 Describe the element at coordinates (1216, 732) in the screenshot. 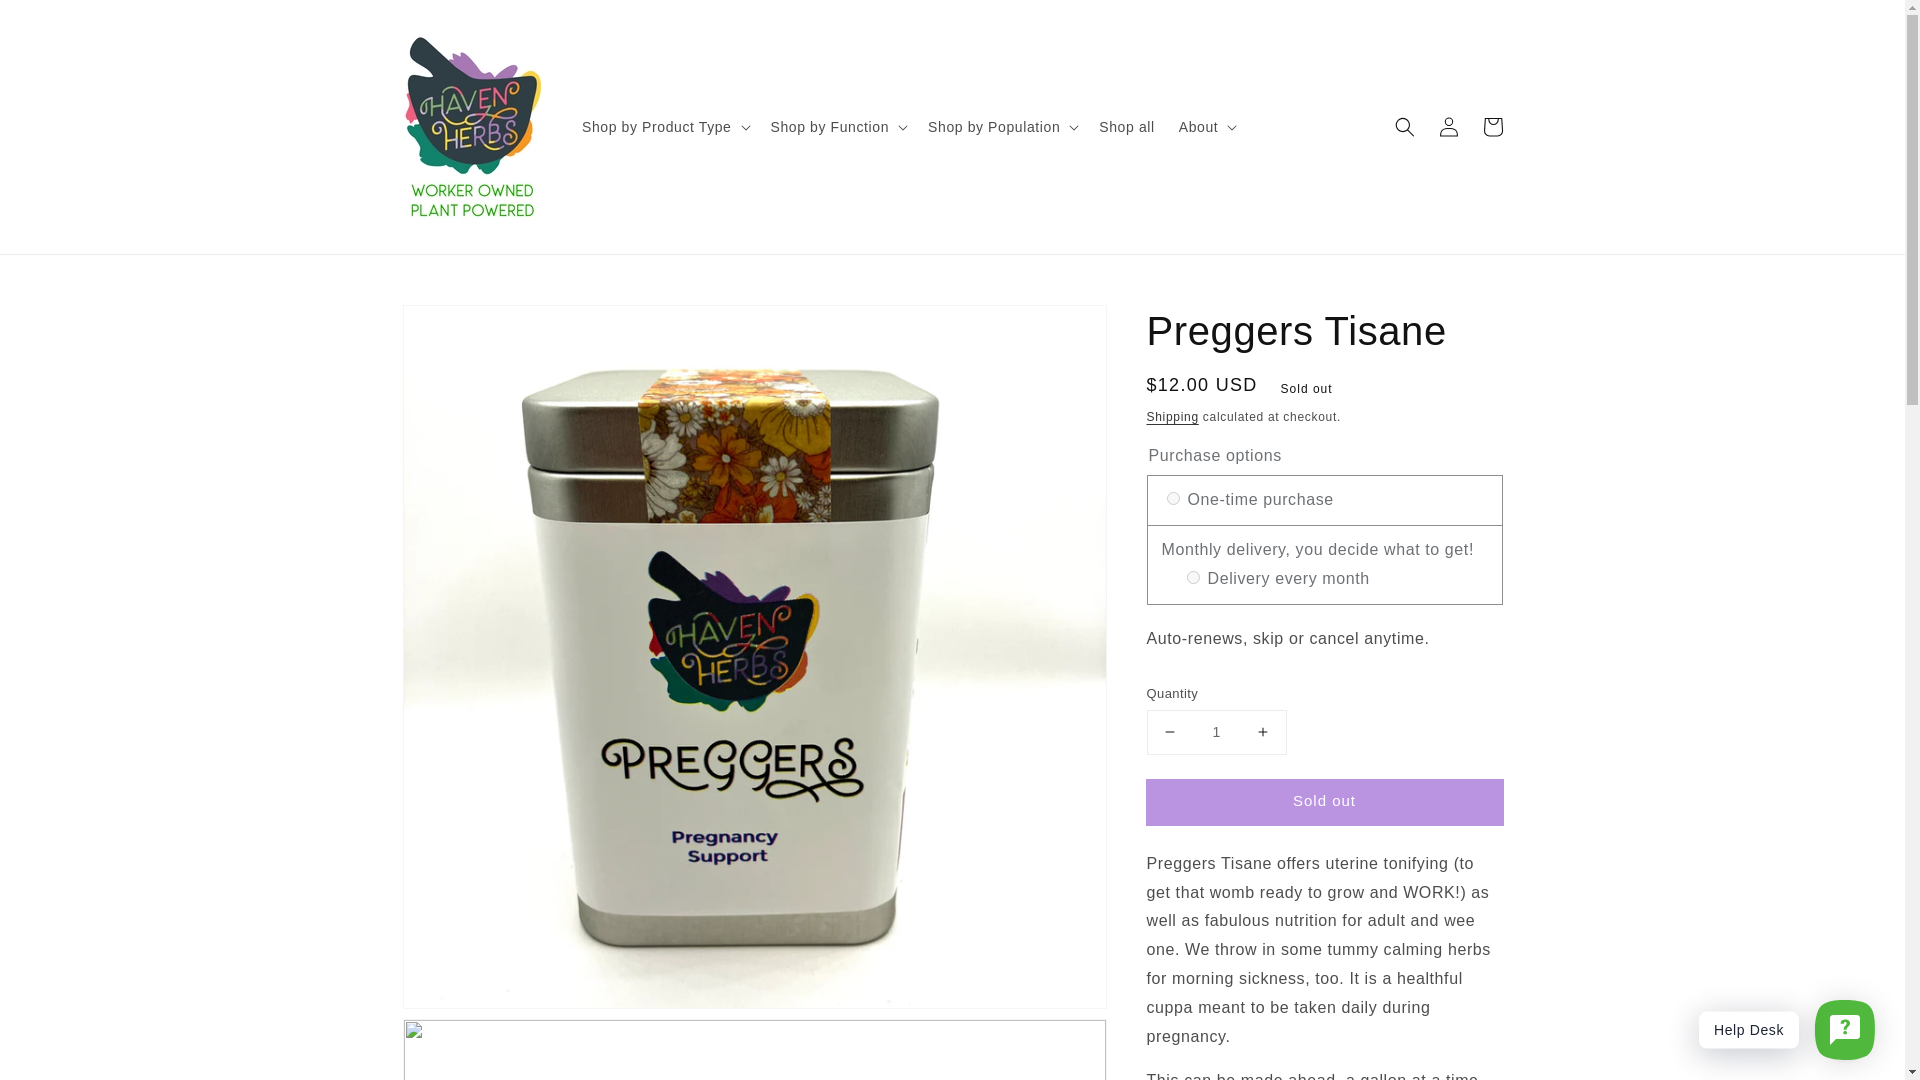

I see `1` at that location.